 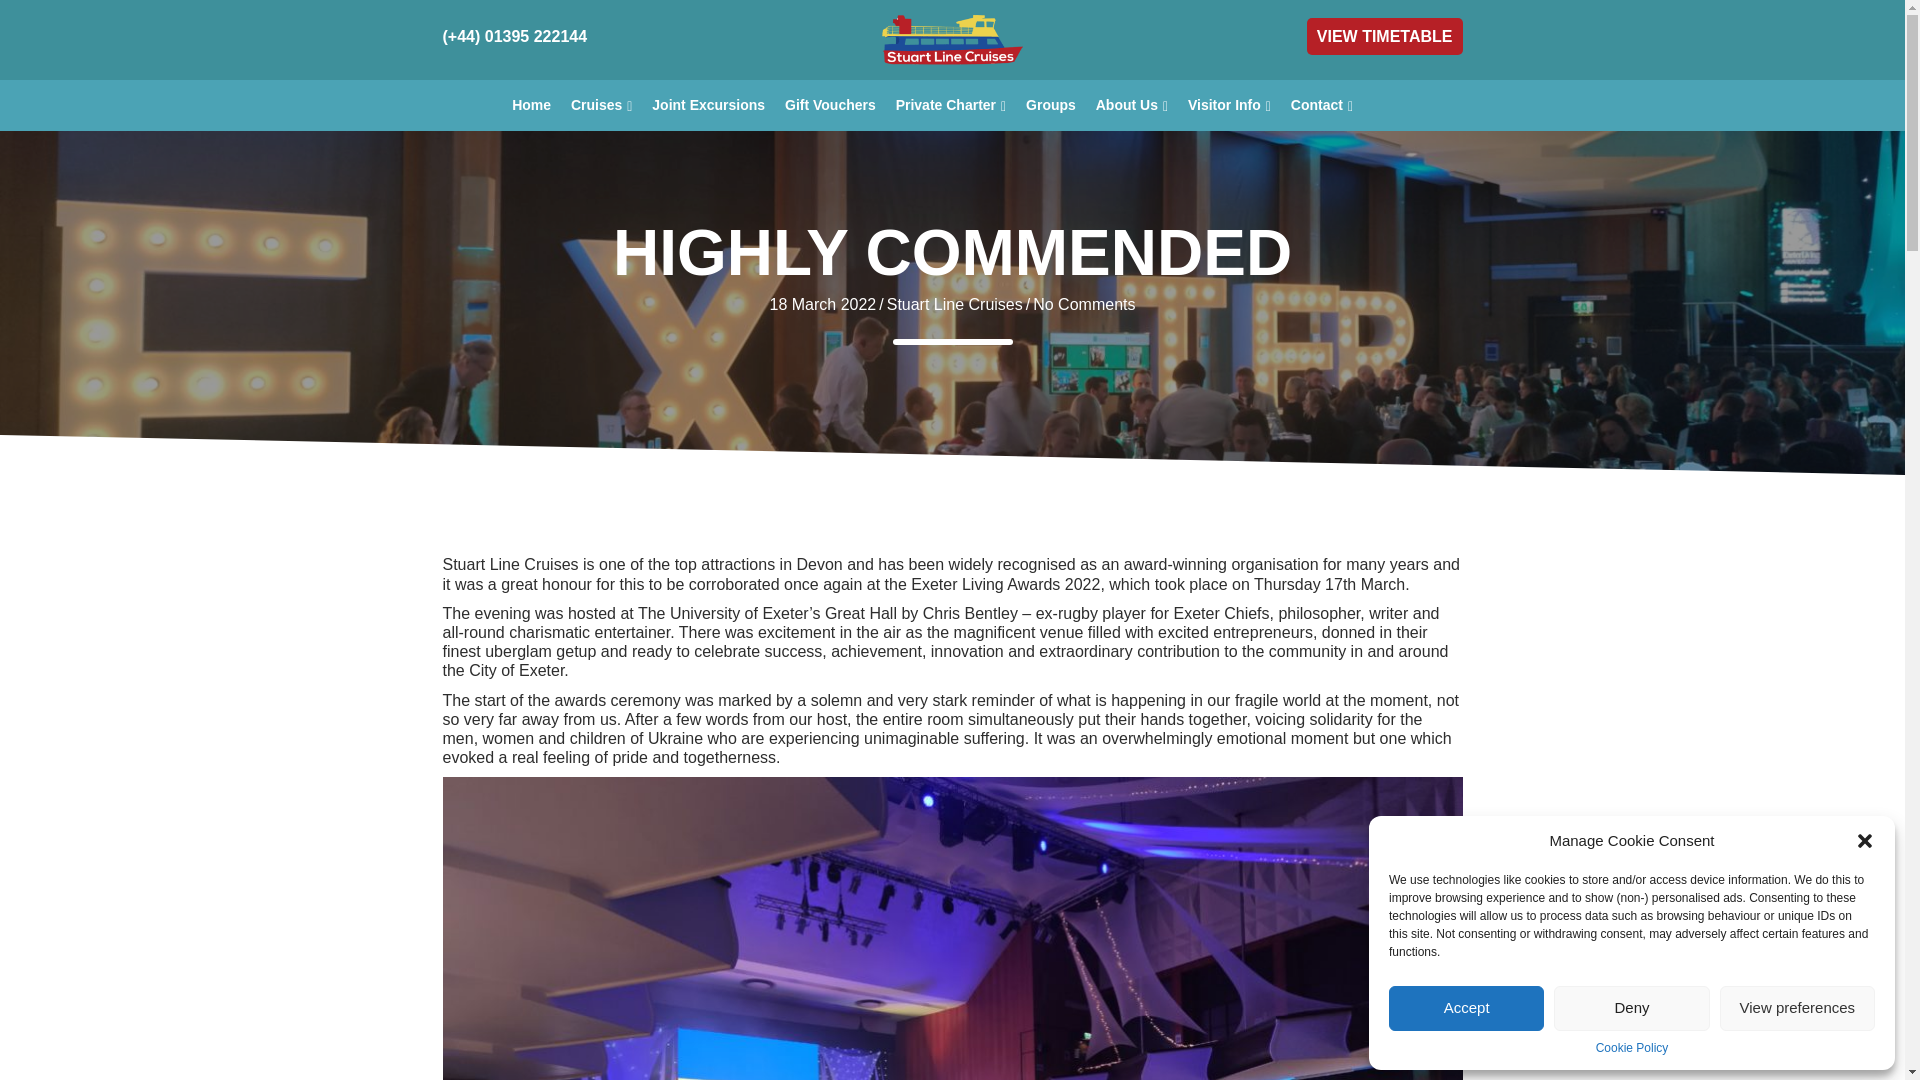 I want to click on Deny, so click(x=1630, y=1008).